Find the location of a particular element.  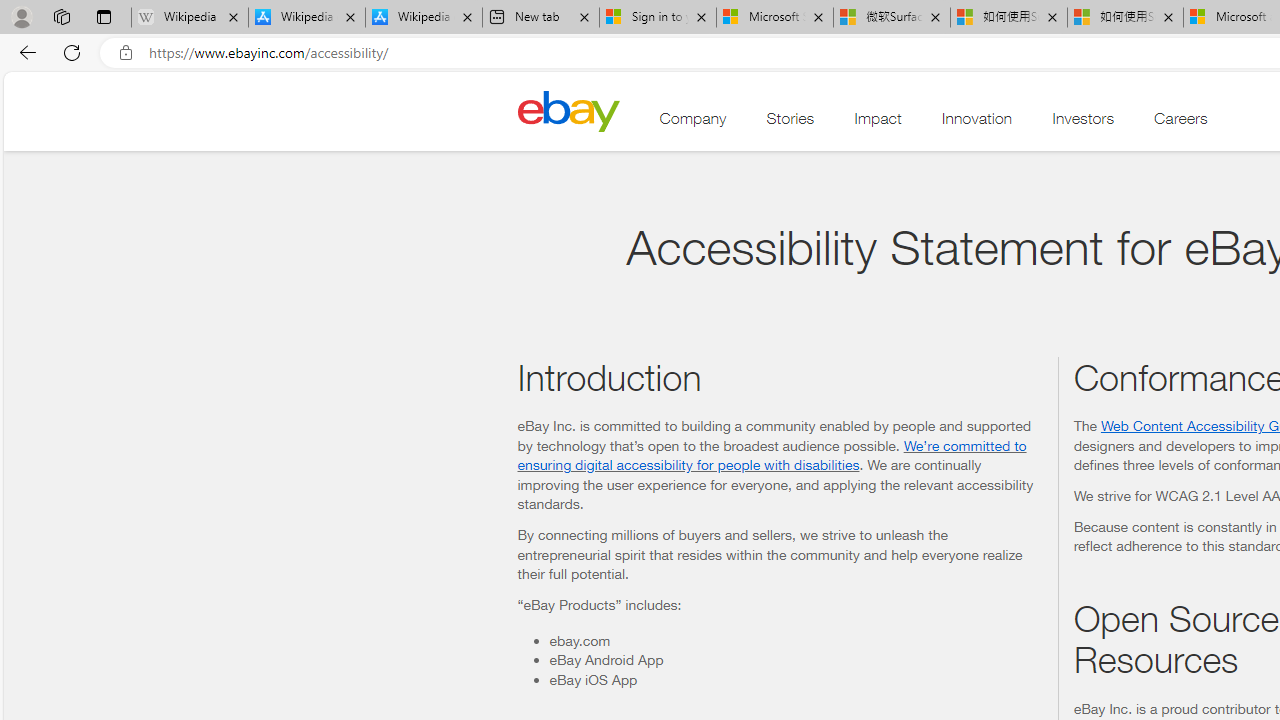

Innovation is located at coordinates (976, 123).